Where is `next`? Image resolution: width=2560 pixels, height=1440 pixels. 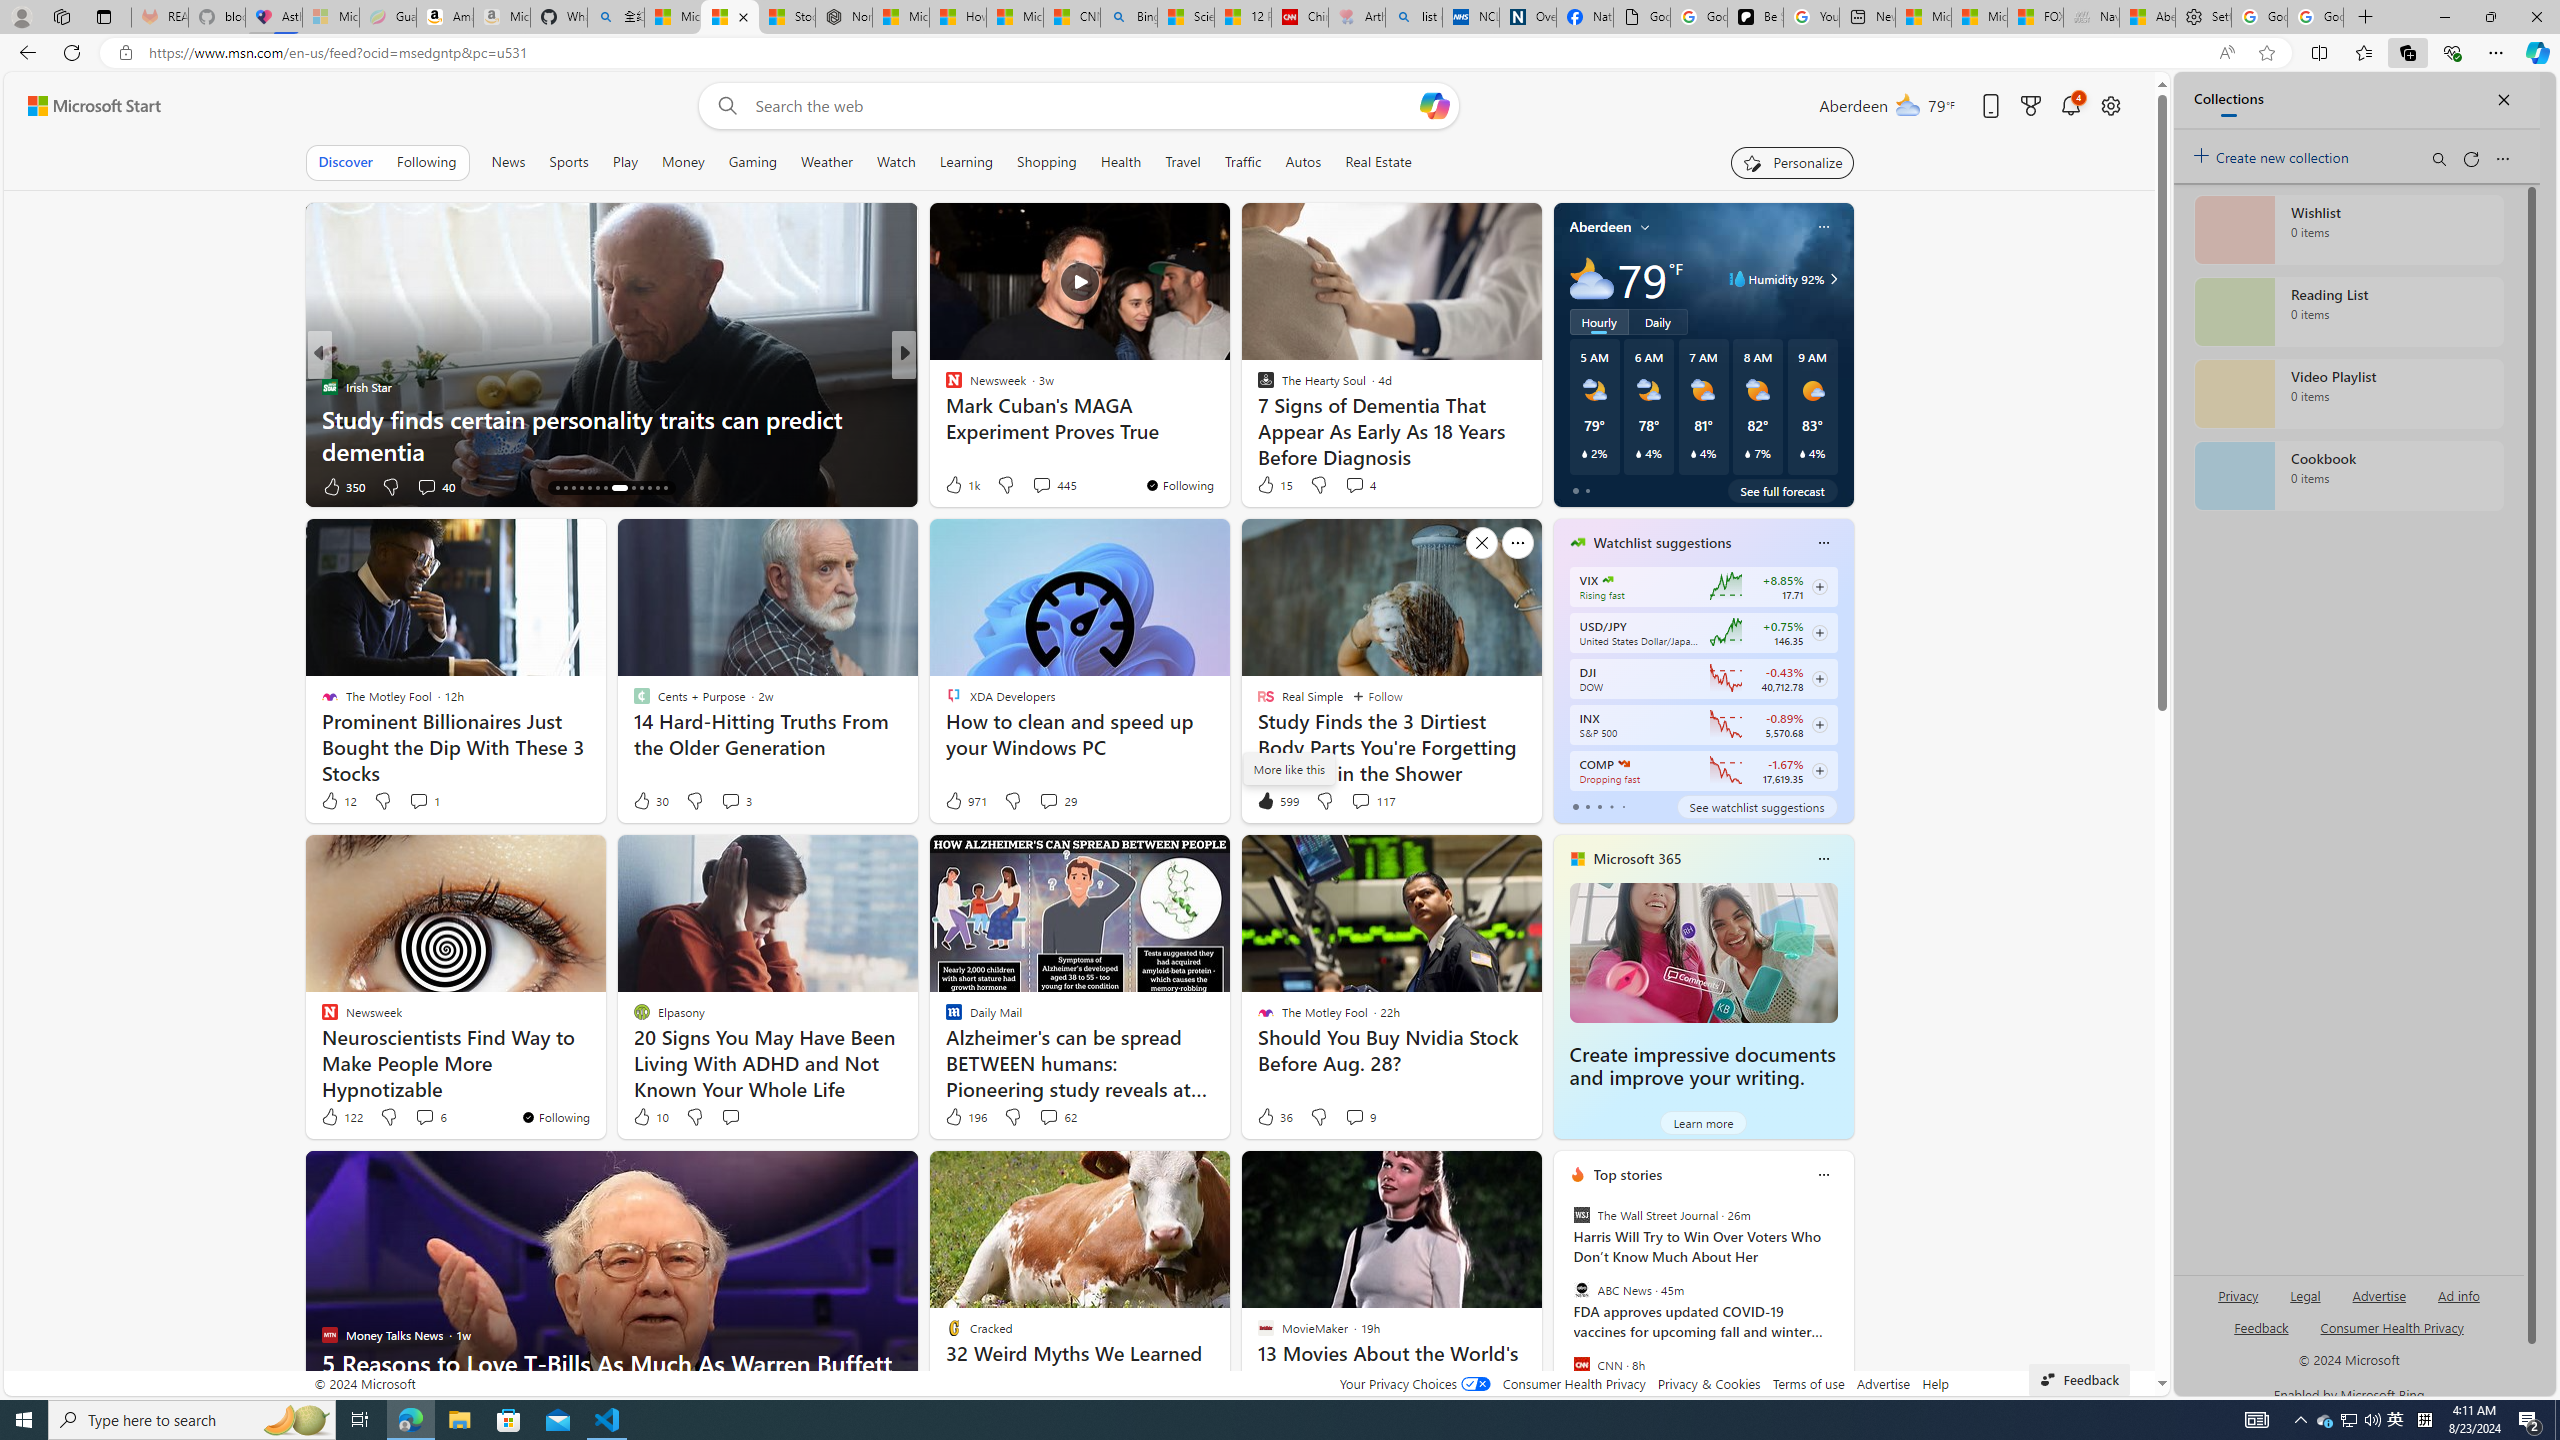 next is located at coordinates (1842, 1303).